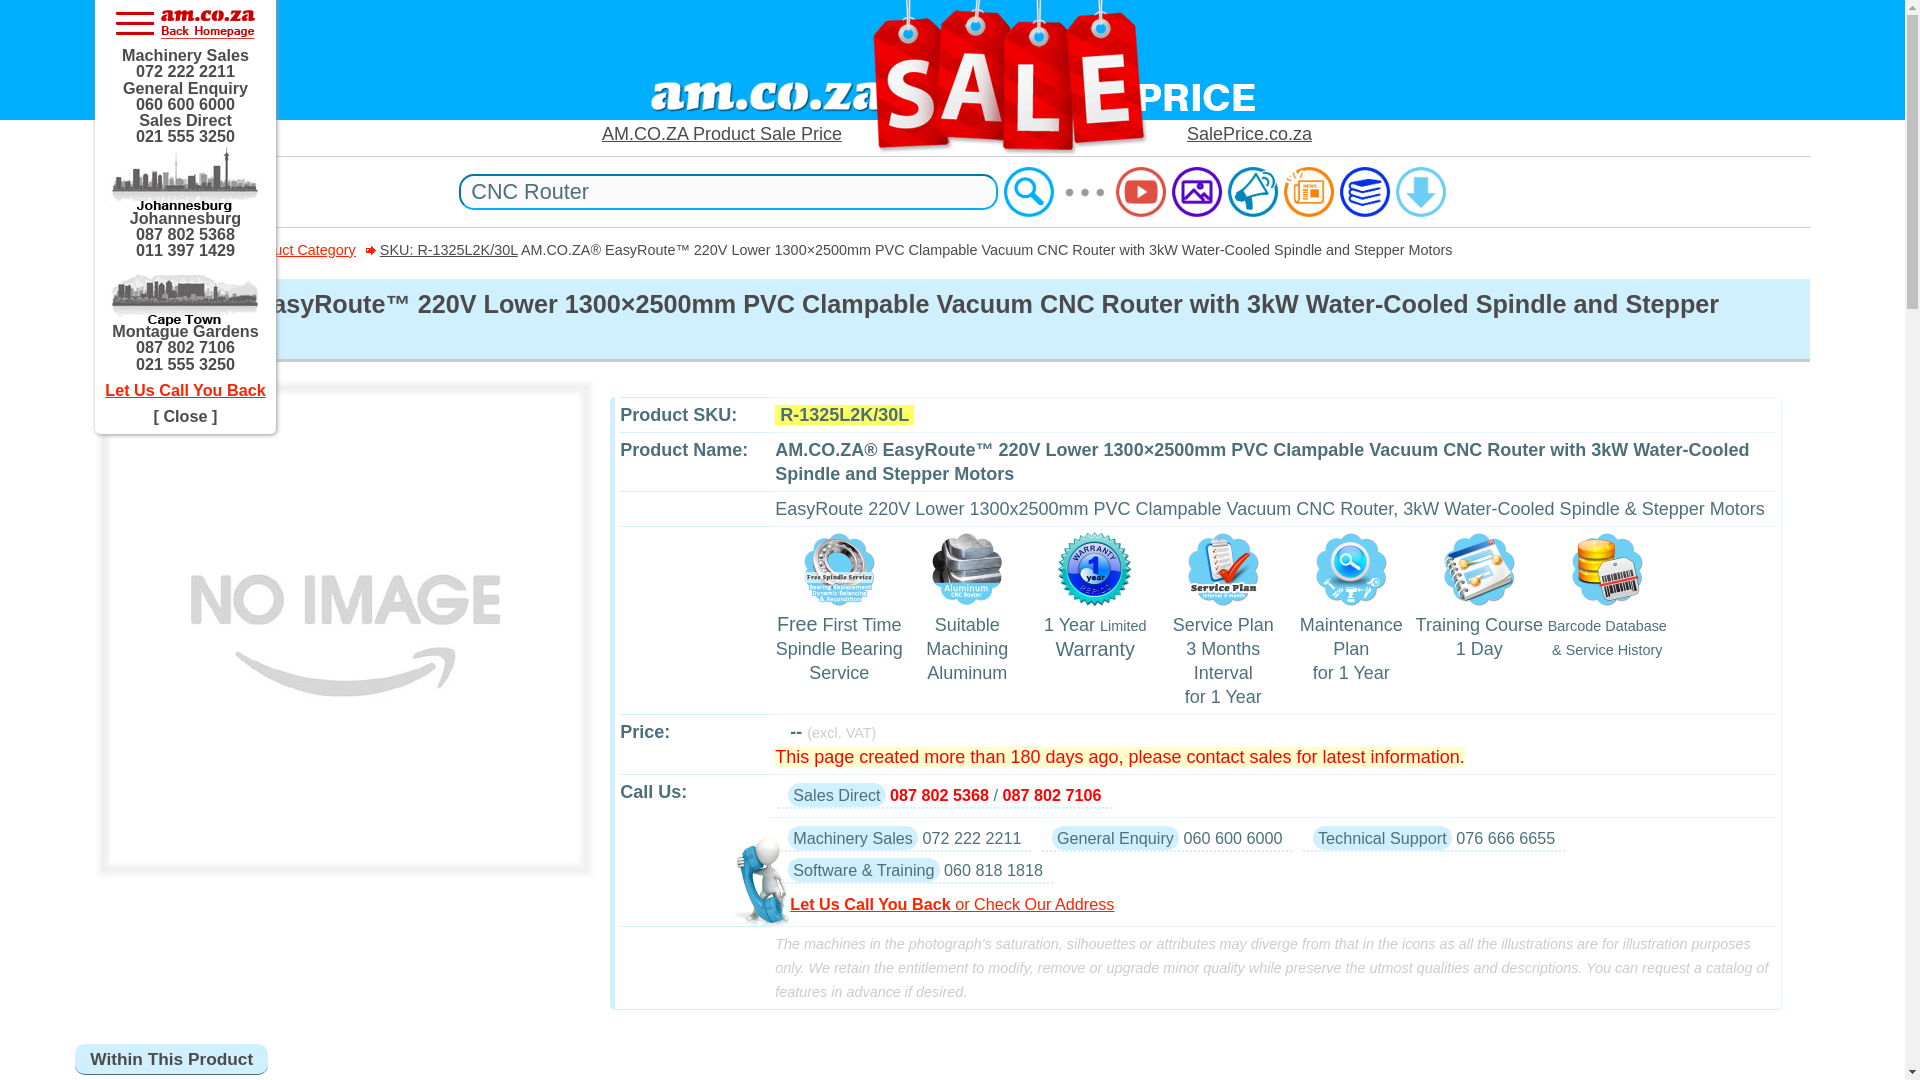 The image size is (1920, 1080). Describe the element at coordinates (1420, 192) in the screenshot. I see `Download Utility Disk for Softwares, Drivers and Manuals` at that location.